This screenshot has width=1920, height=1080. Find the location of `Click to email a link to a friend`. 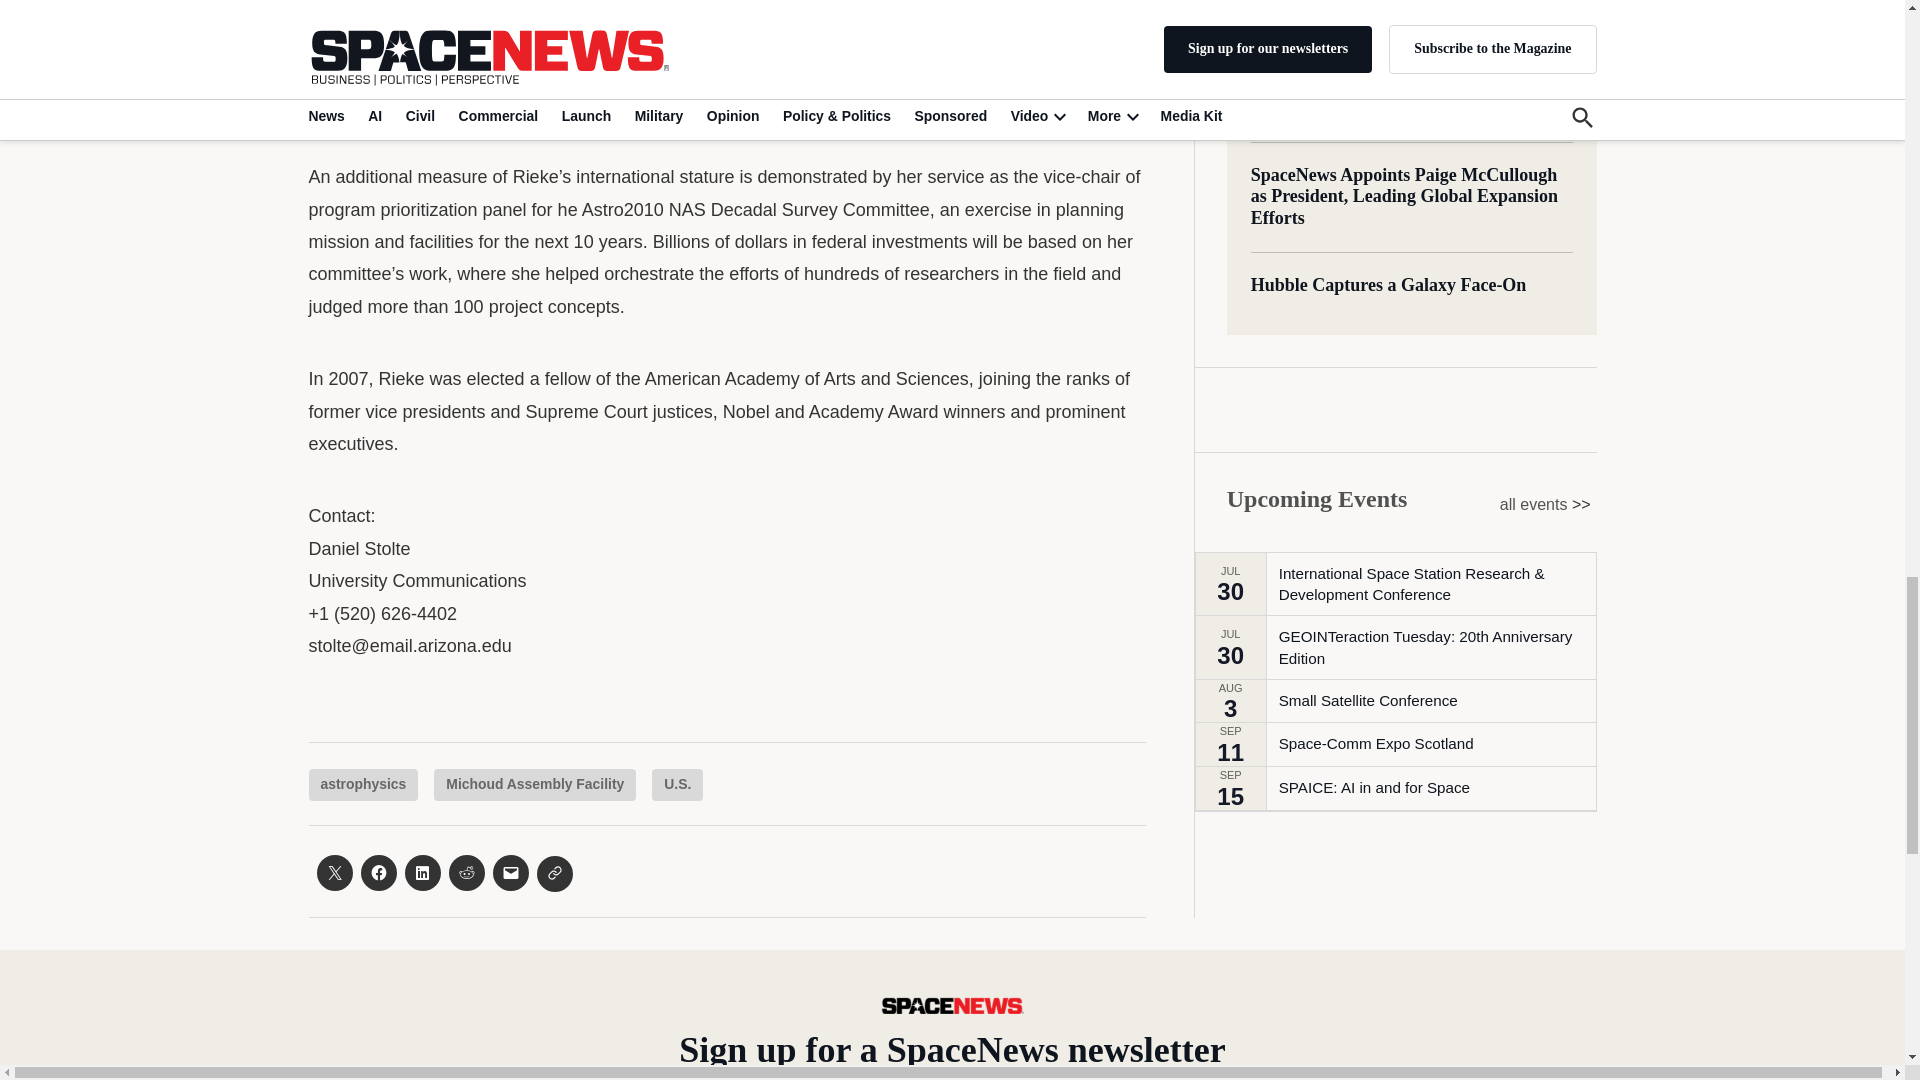

Click to email a link to a friend is located at coordinates (510, 873).